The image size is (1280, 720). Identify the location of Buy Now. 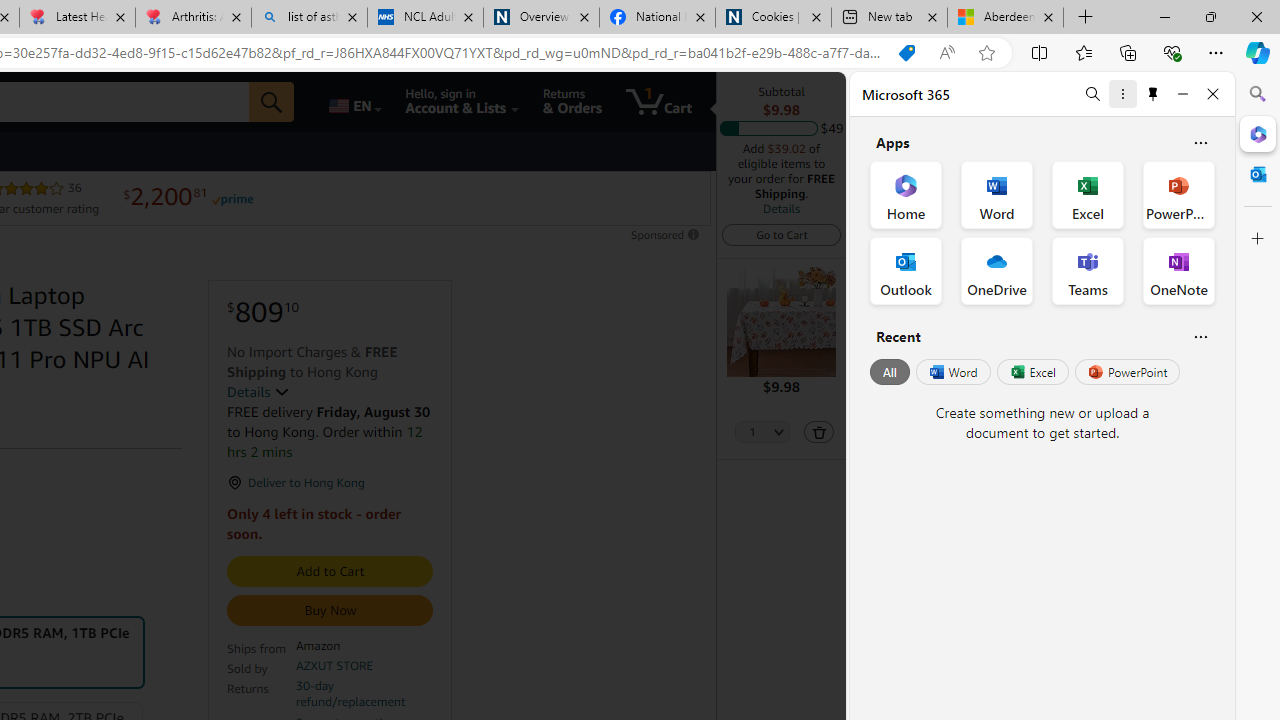
(330, 610).